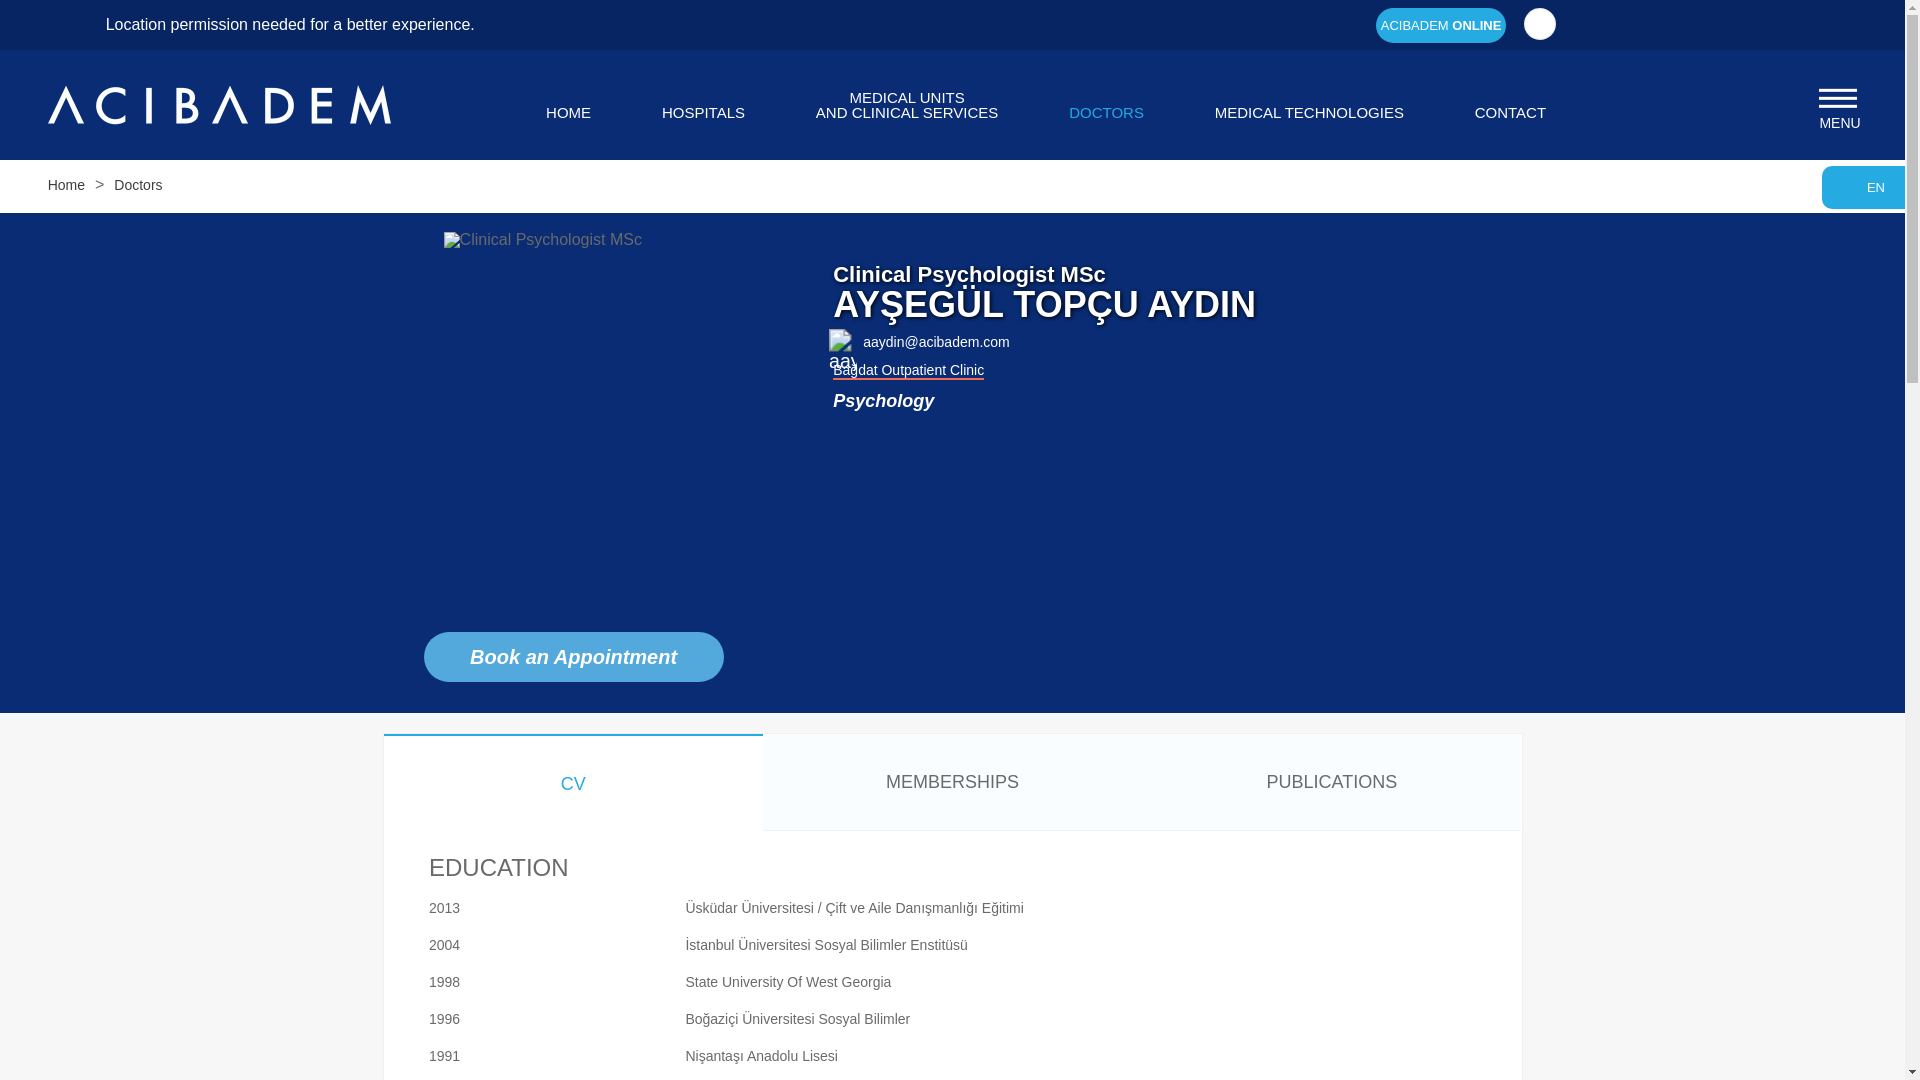 Image resolution: width=1920 pixels, height=1080 pixels. I want to click on ACIBADEM ONLINE, so click(907, 104).